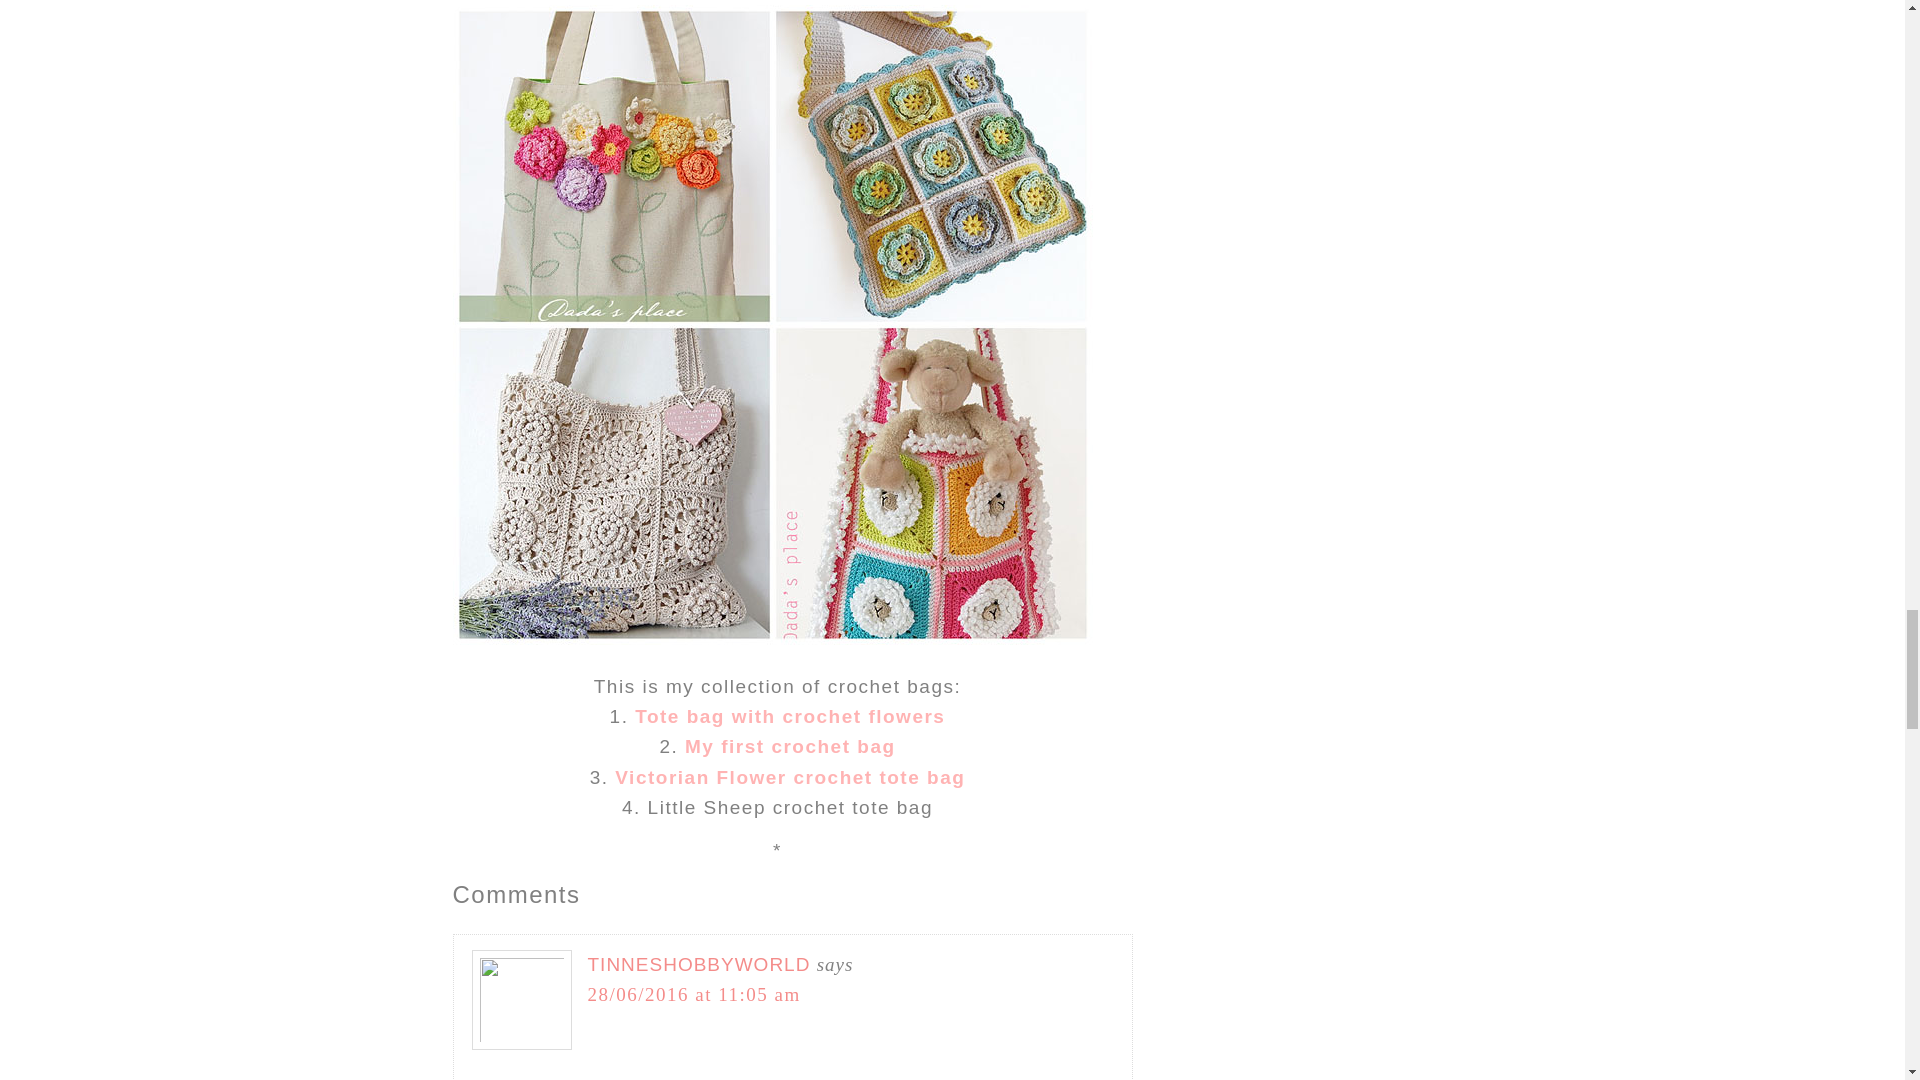  I want to click on TINNESHOBBYWORLD, so click(698, 964).